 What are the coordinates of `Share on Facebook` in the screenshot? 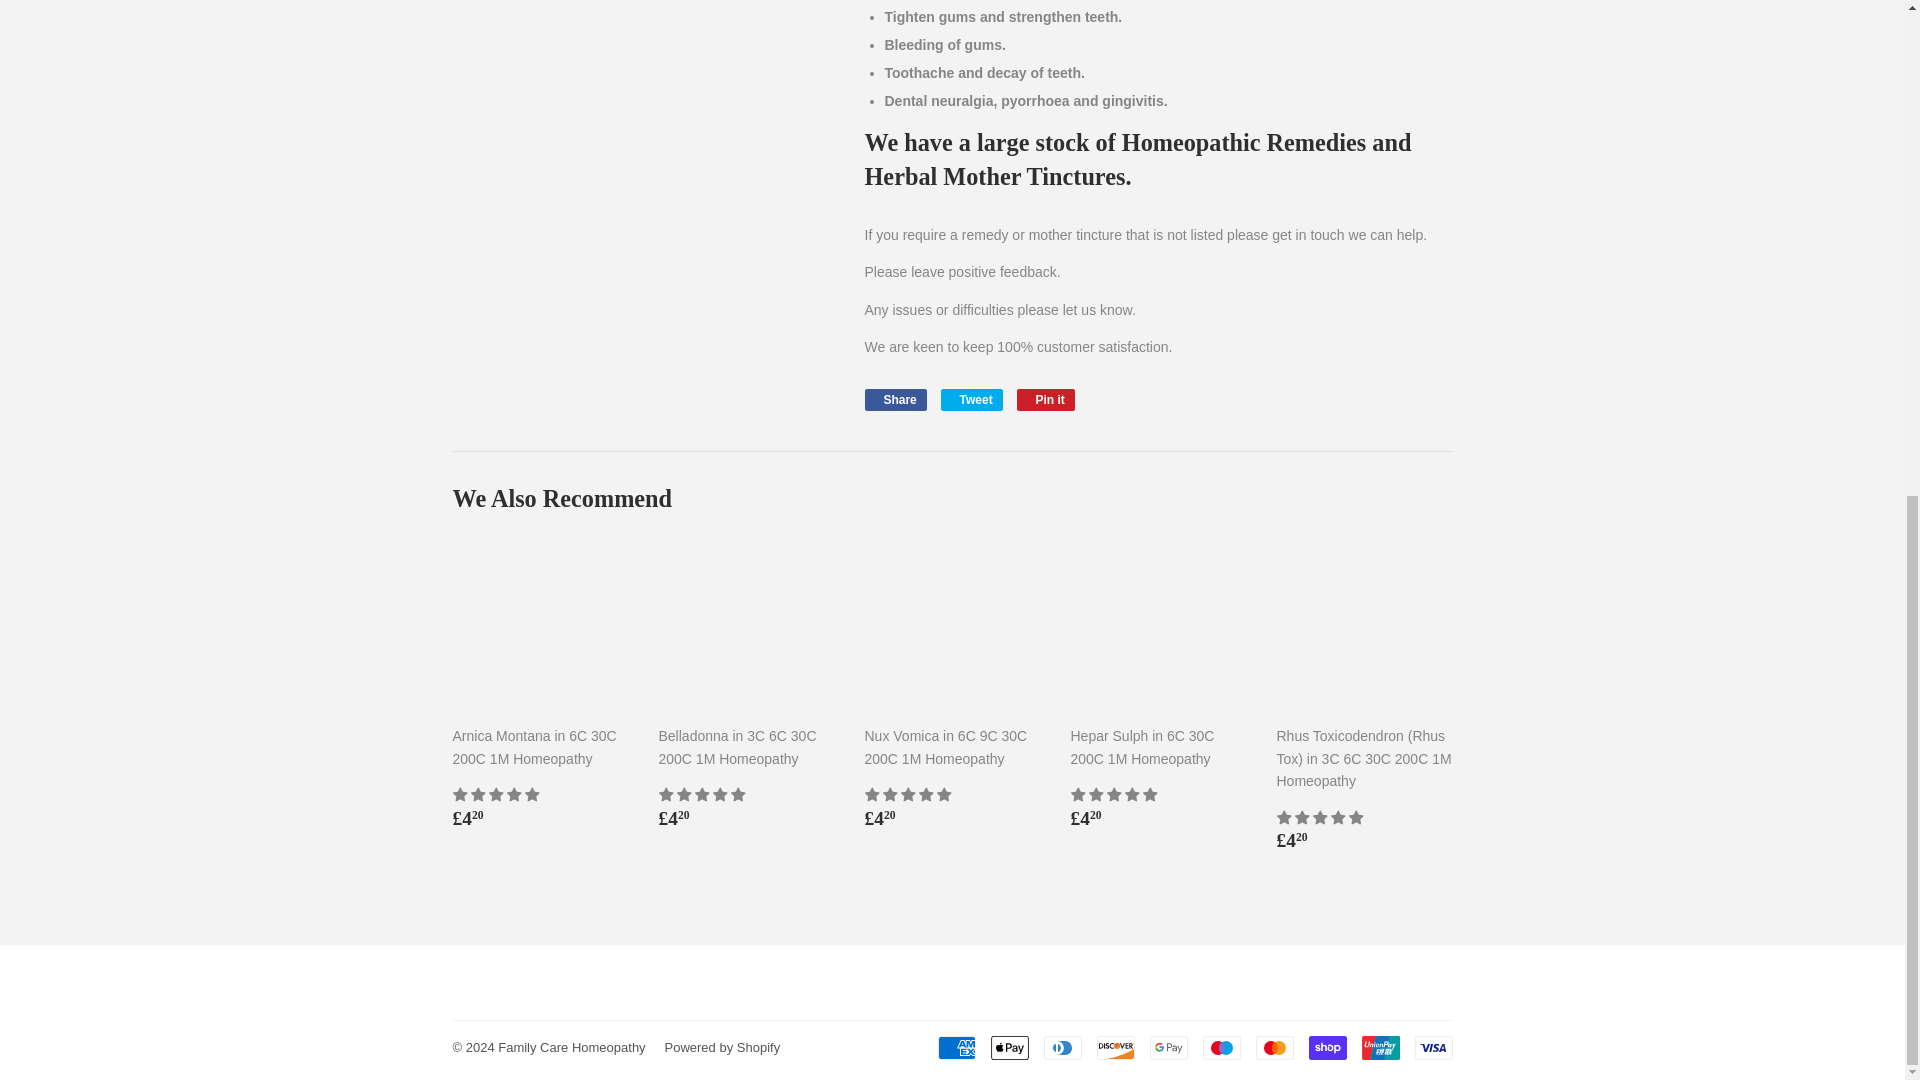 It's located at (894, 400).